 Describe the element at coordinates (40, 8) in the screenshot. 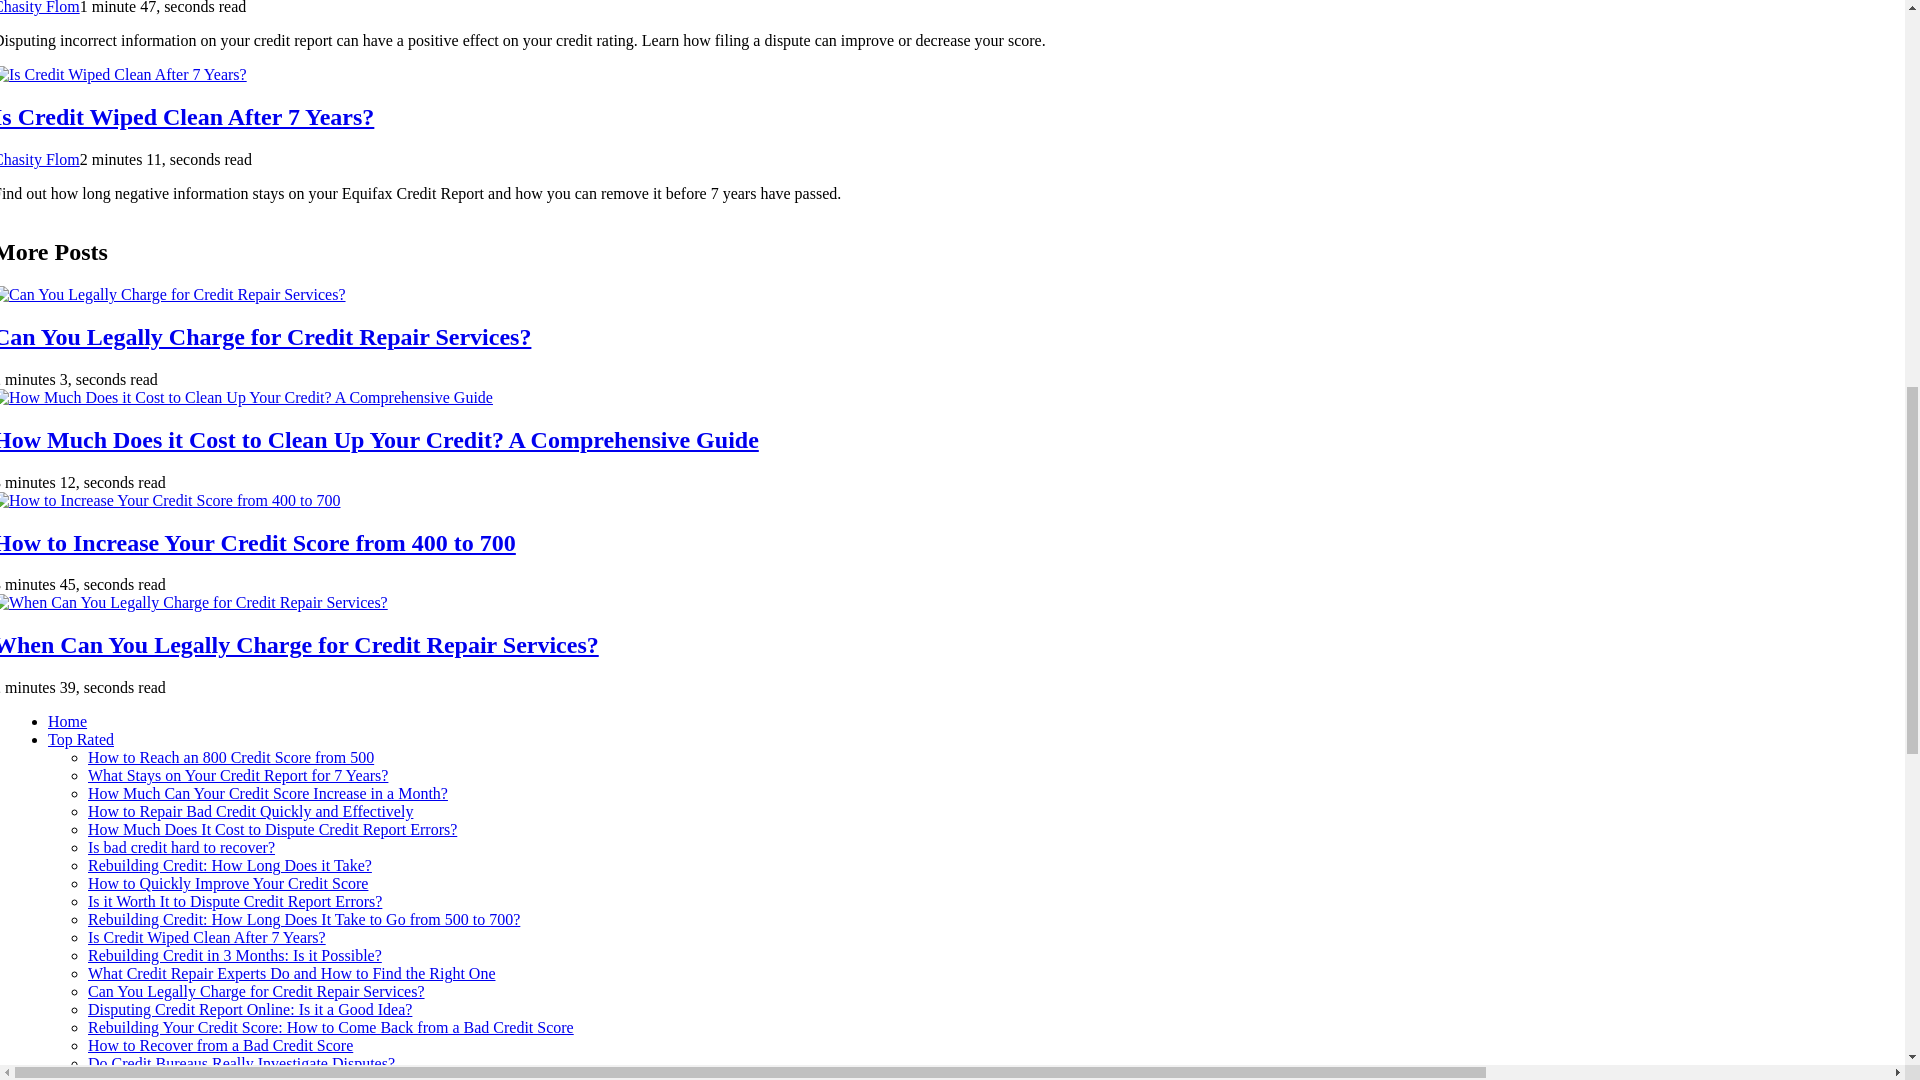

I see `Posts by Chasity Flom` at that location.